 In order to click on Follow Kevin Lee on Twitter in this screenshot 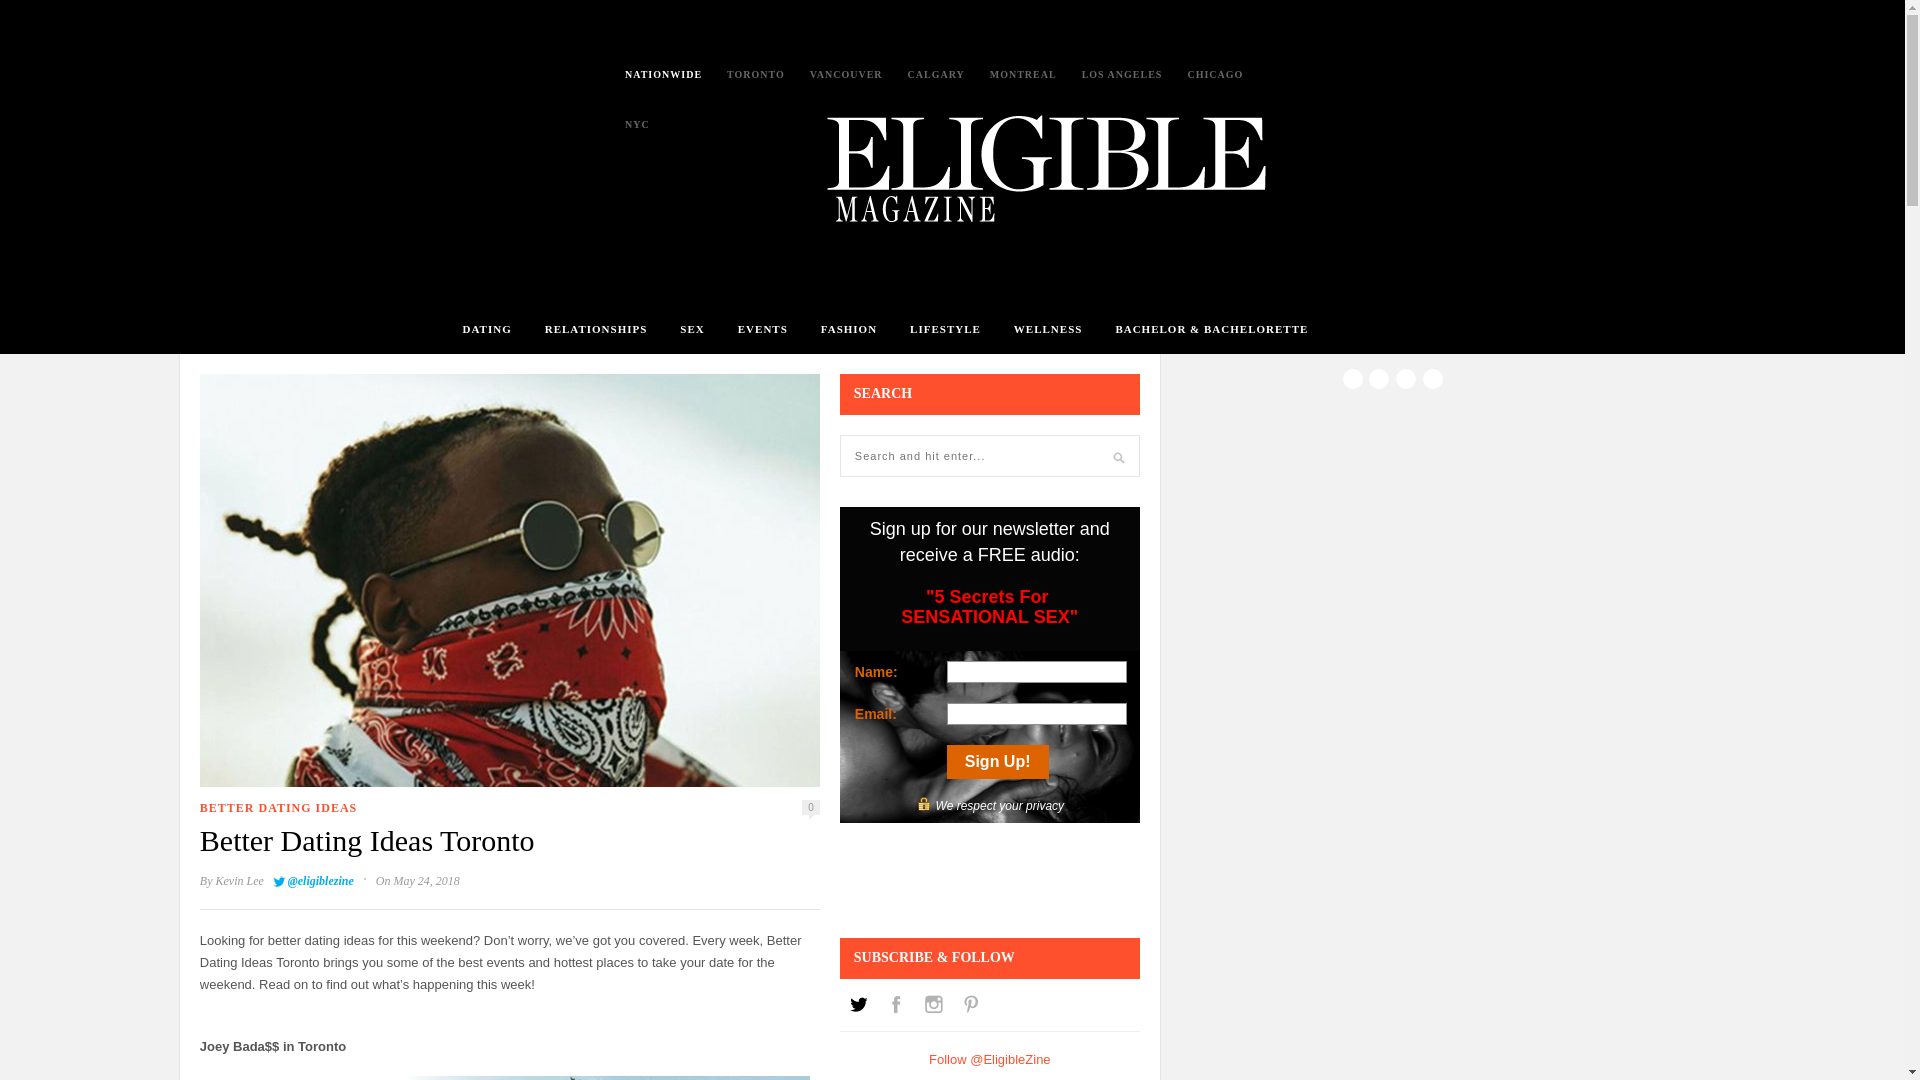, I will do `click(312, 880)`.